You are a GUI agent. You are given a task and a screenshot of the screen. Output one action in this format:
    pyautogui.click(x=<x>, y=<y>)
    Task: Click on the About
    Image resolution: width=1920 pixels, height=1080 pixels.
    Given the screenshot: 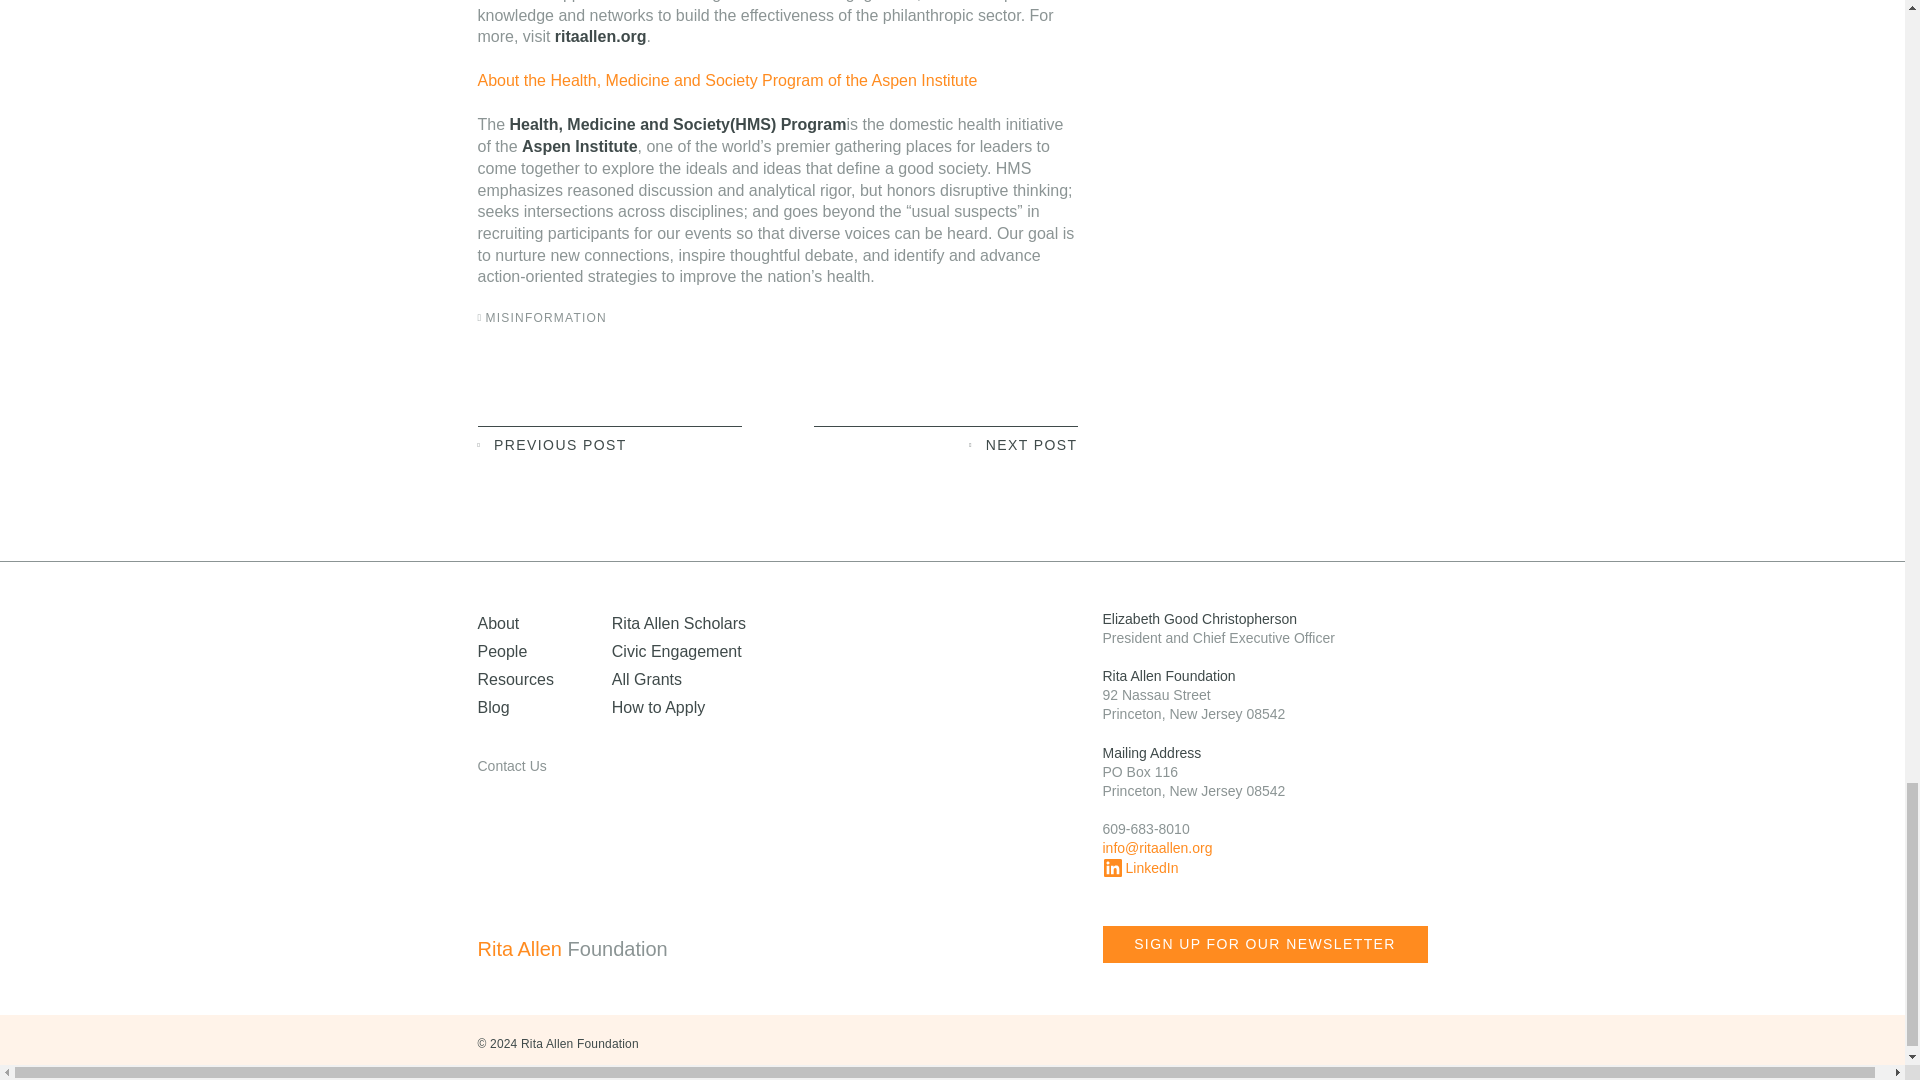 What is the action you would take?
    pyautogui.click(x=499, y=622)
    